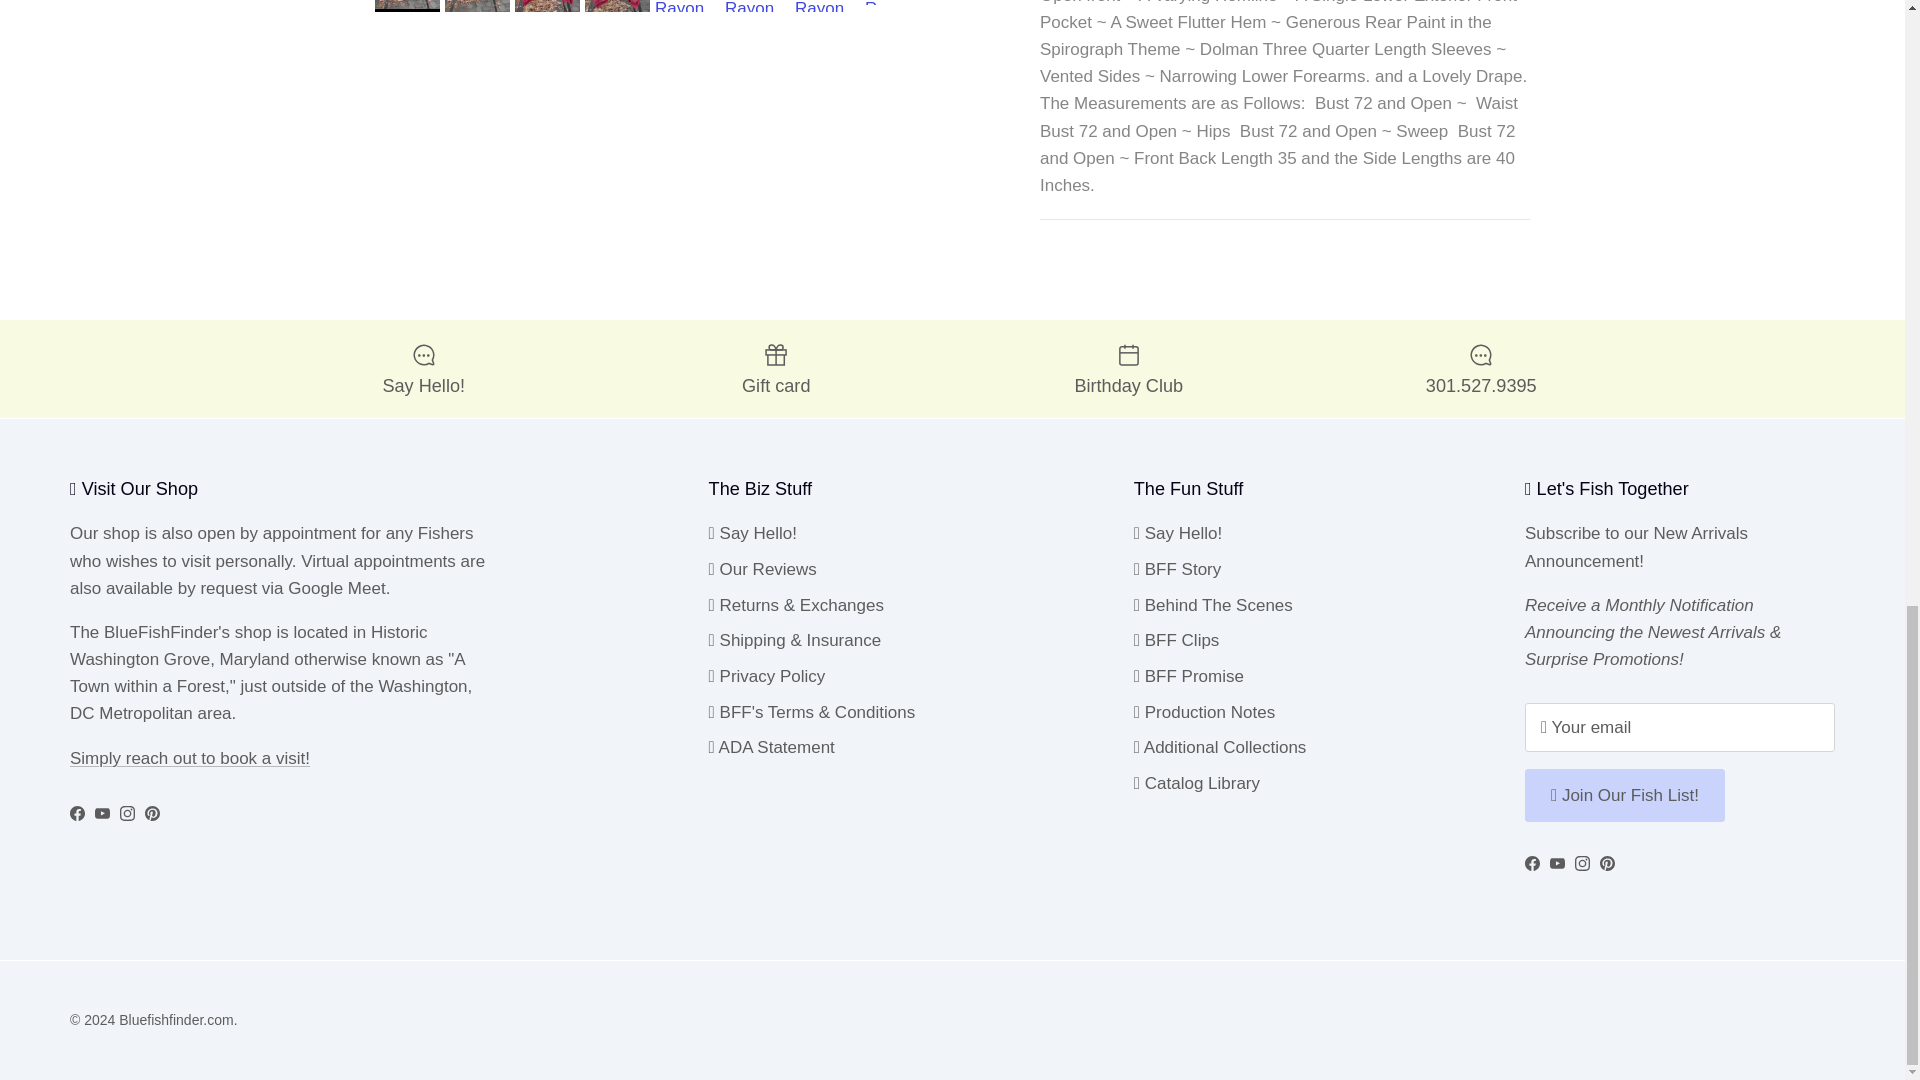 The image size is (1920, 1080). What do you see at coordinates (102, 812) in the screenshot?
I see `Bluefishfinder.com on YouTube` at bounding box center [102, 812].